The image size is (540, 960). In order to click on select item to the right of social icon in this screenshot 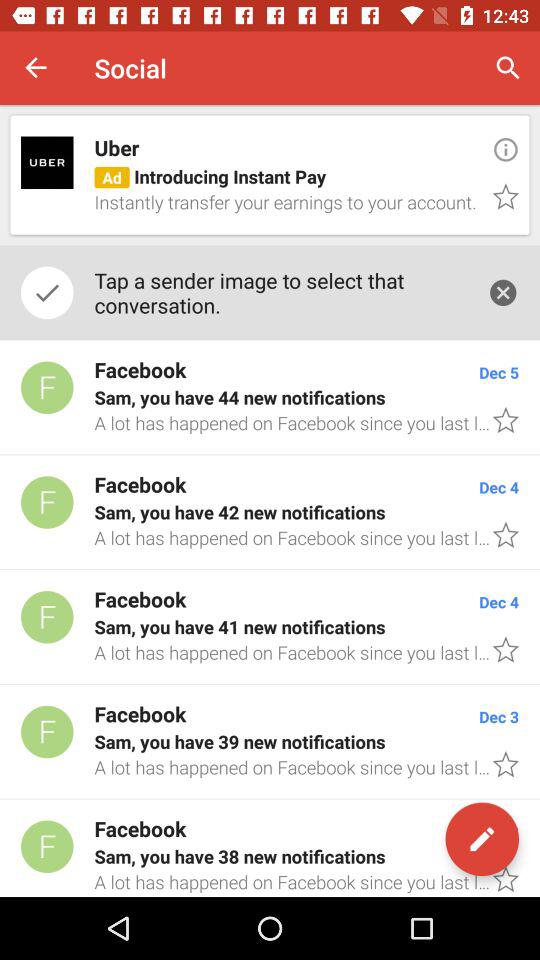, I will do `click(508, 68)`.